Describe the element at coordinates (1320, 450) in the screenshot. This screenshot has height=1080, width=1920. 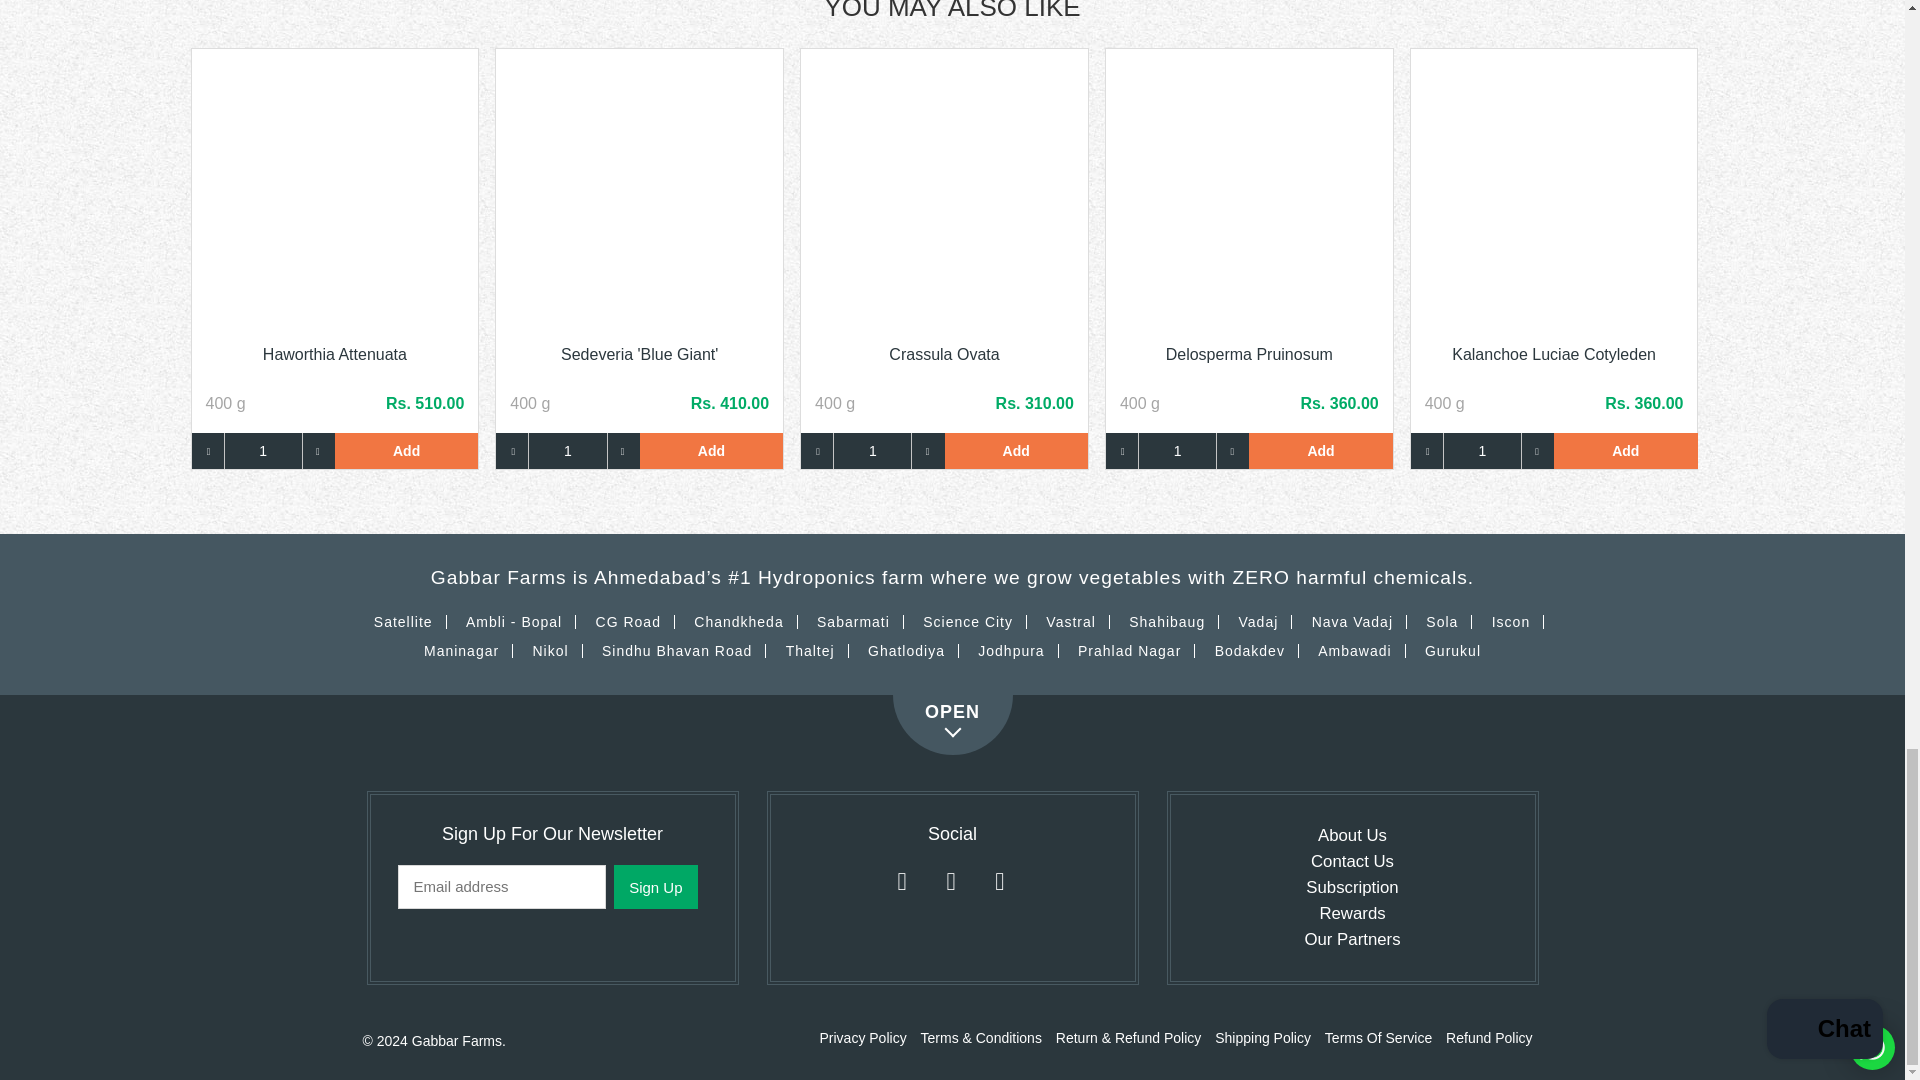
I see `Add` at that location.